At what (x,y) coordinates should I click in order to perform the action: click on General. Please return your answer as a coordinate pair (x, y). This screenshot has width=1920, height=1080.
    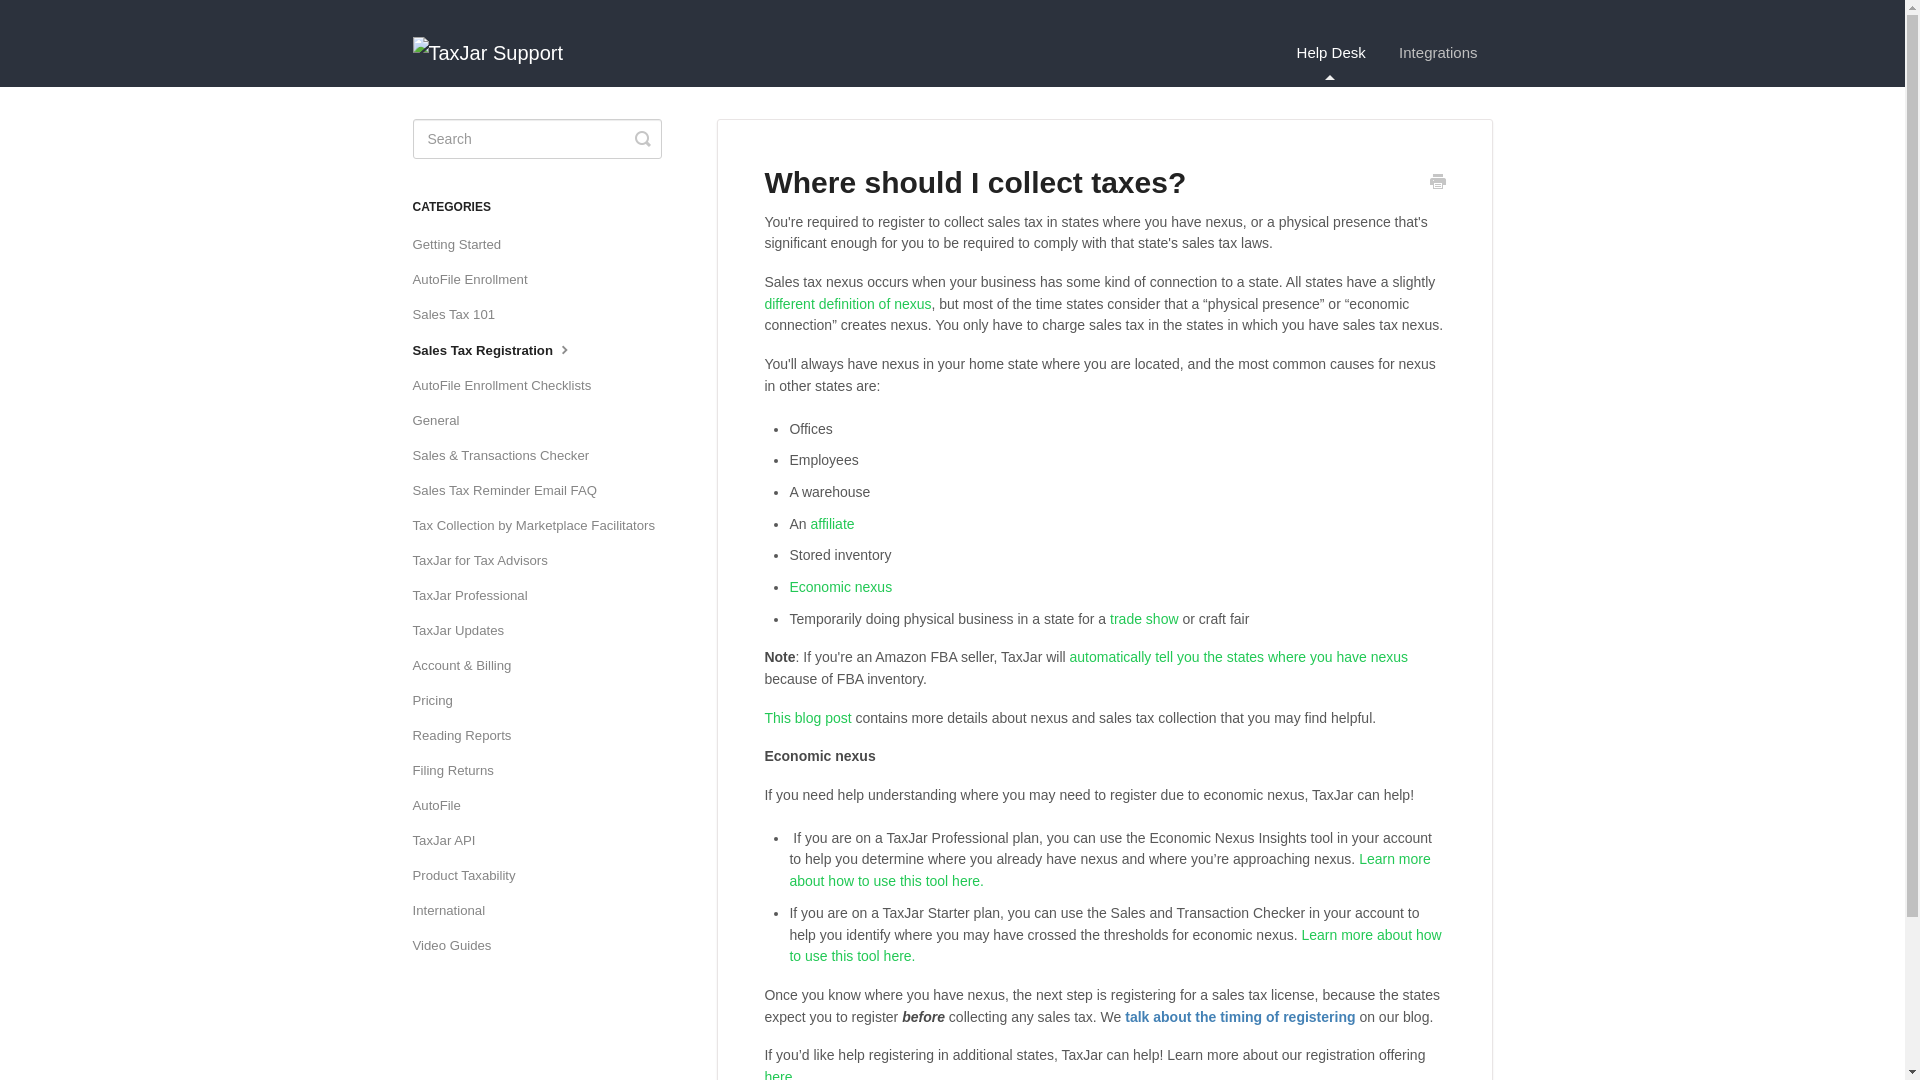
    Looking at the image, I should click on (443, 421).